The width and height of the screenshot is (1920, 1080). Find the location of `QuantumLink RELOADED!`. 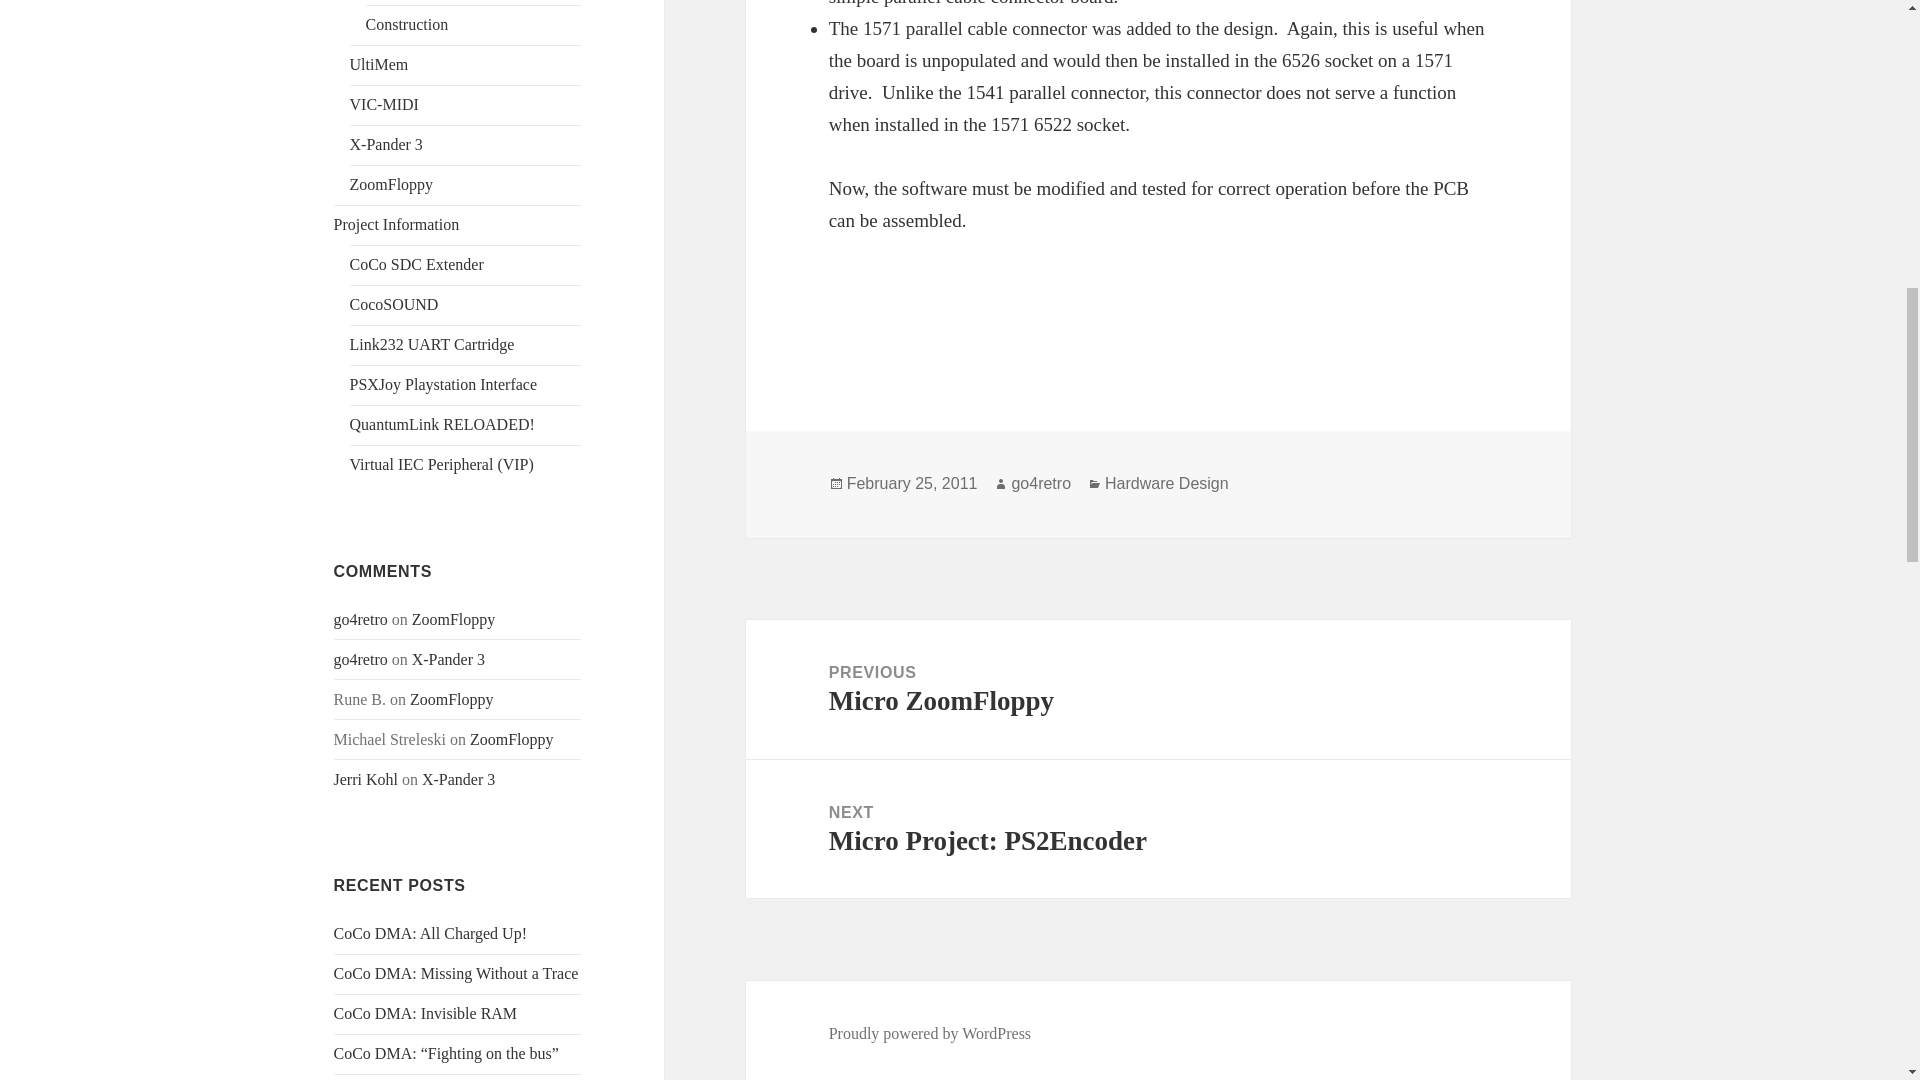

QuantumLink RELOADED! is located at coordinates (442, 424).